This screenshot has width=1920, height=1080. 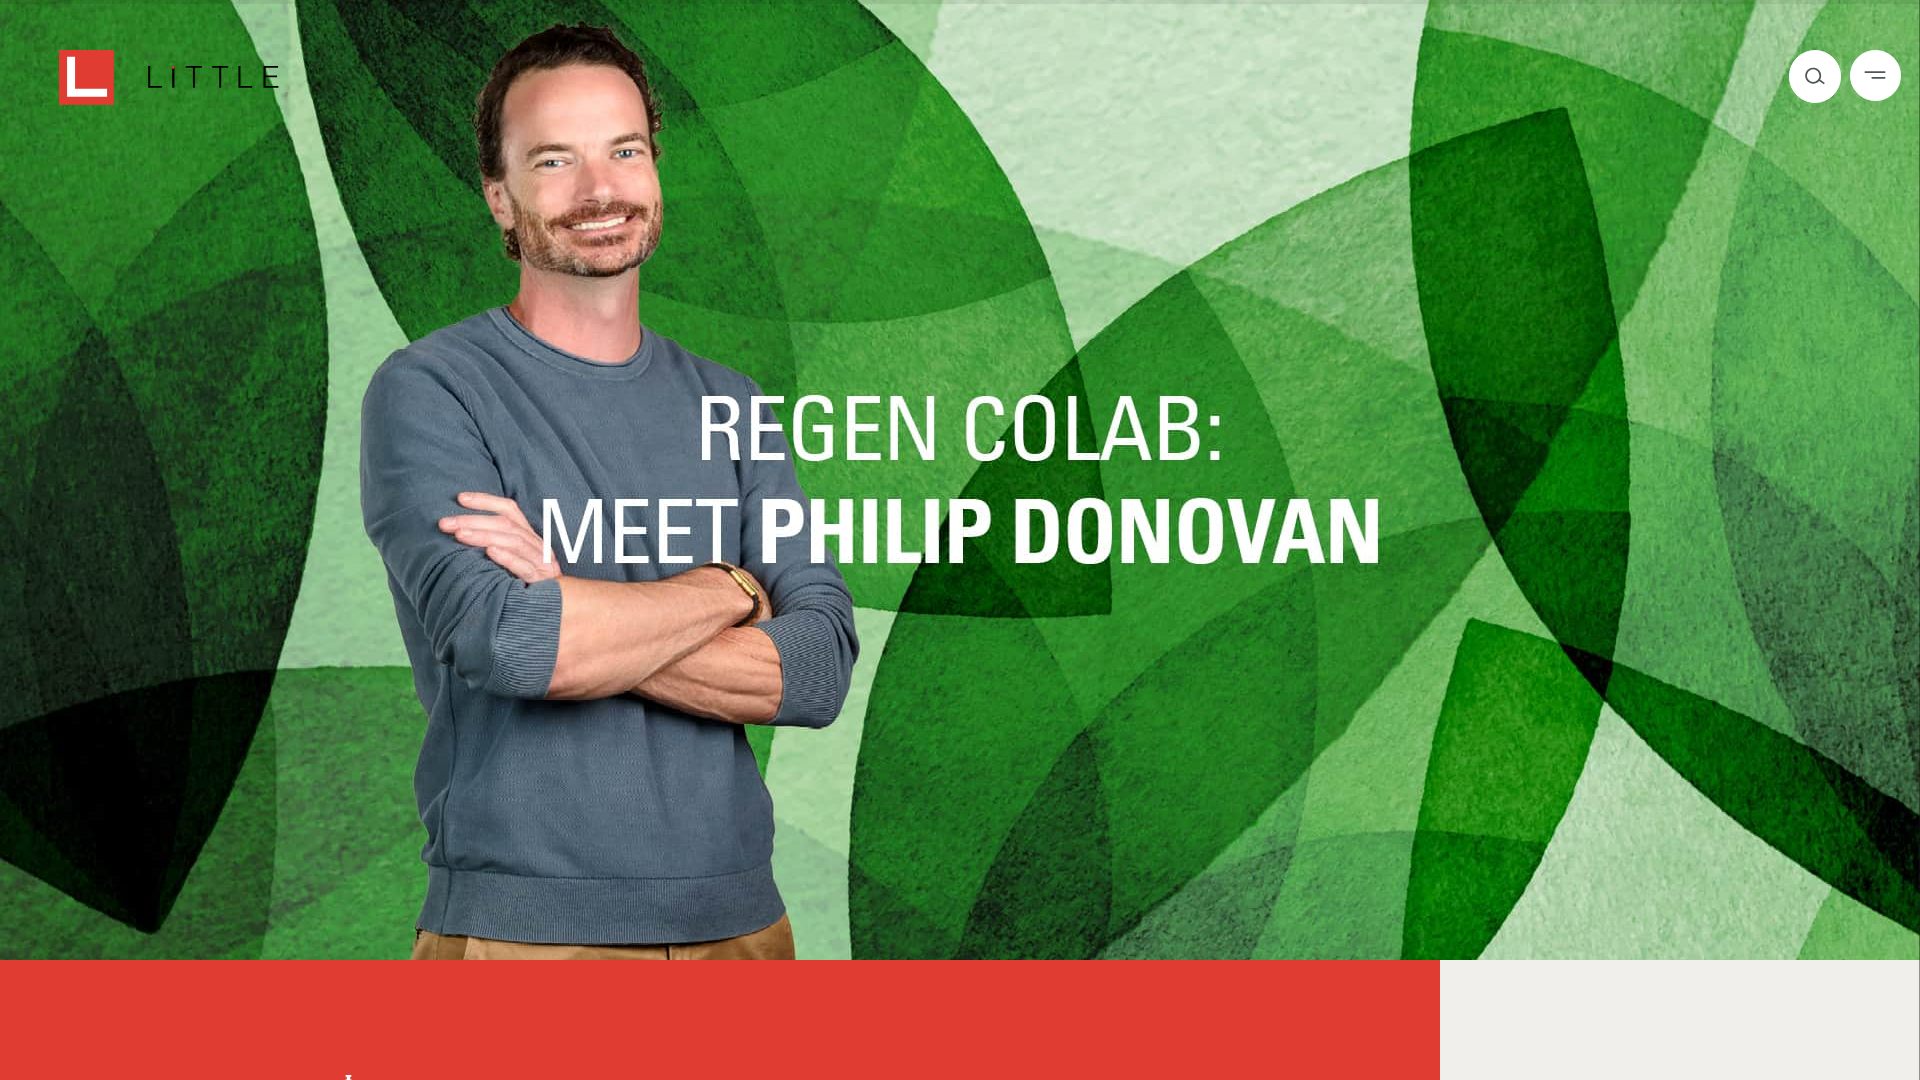 I want to click on Search, so click(x=1815, y=75).